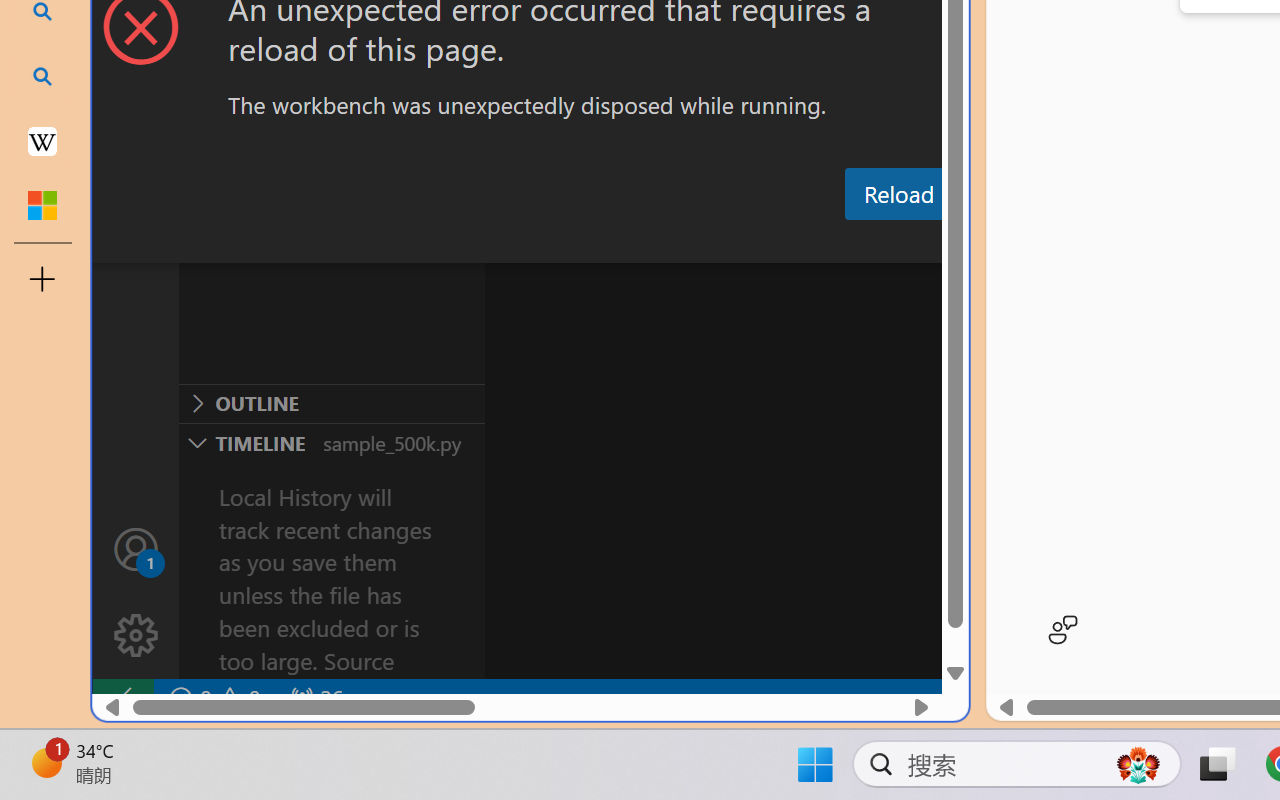  Describe the element at coordinates (136, 548) in the screenshot. I see `Accounts - Sign in requested` at that location.